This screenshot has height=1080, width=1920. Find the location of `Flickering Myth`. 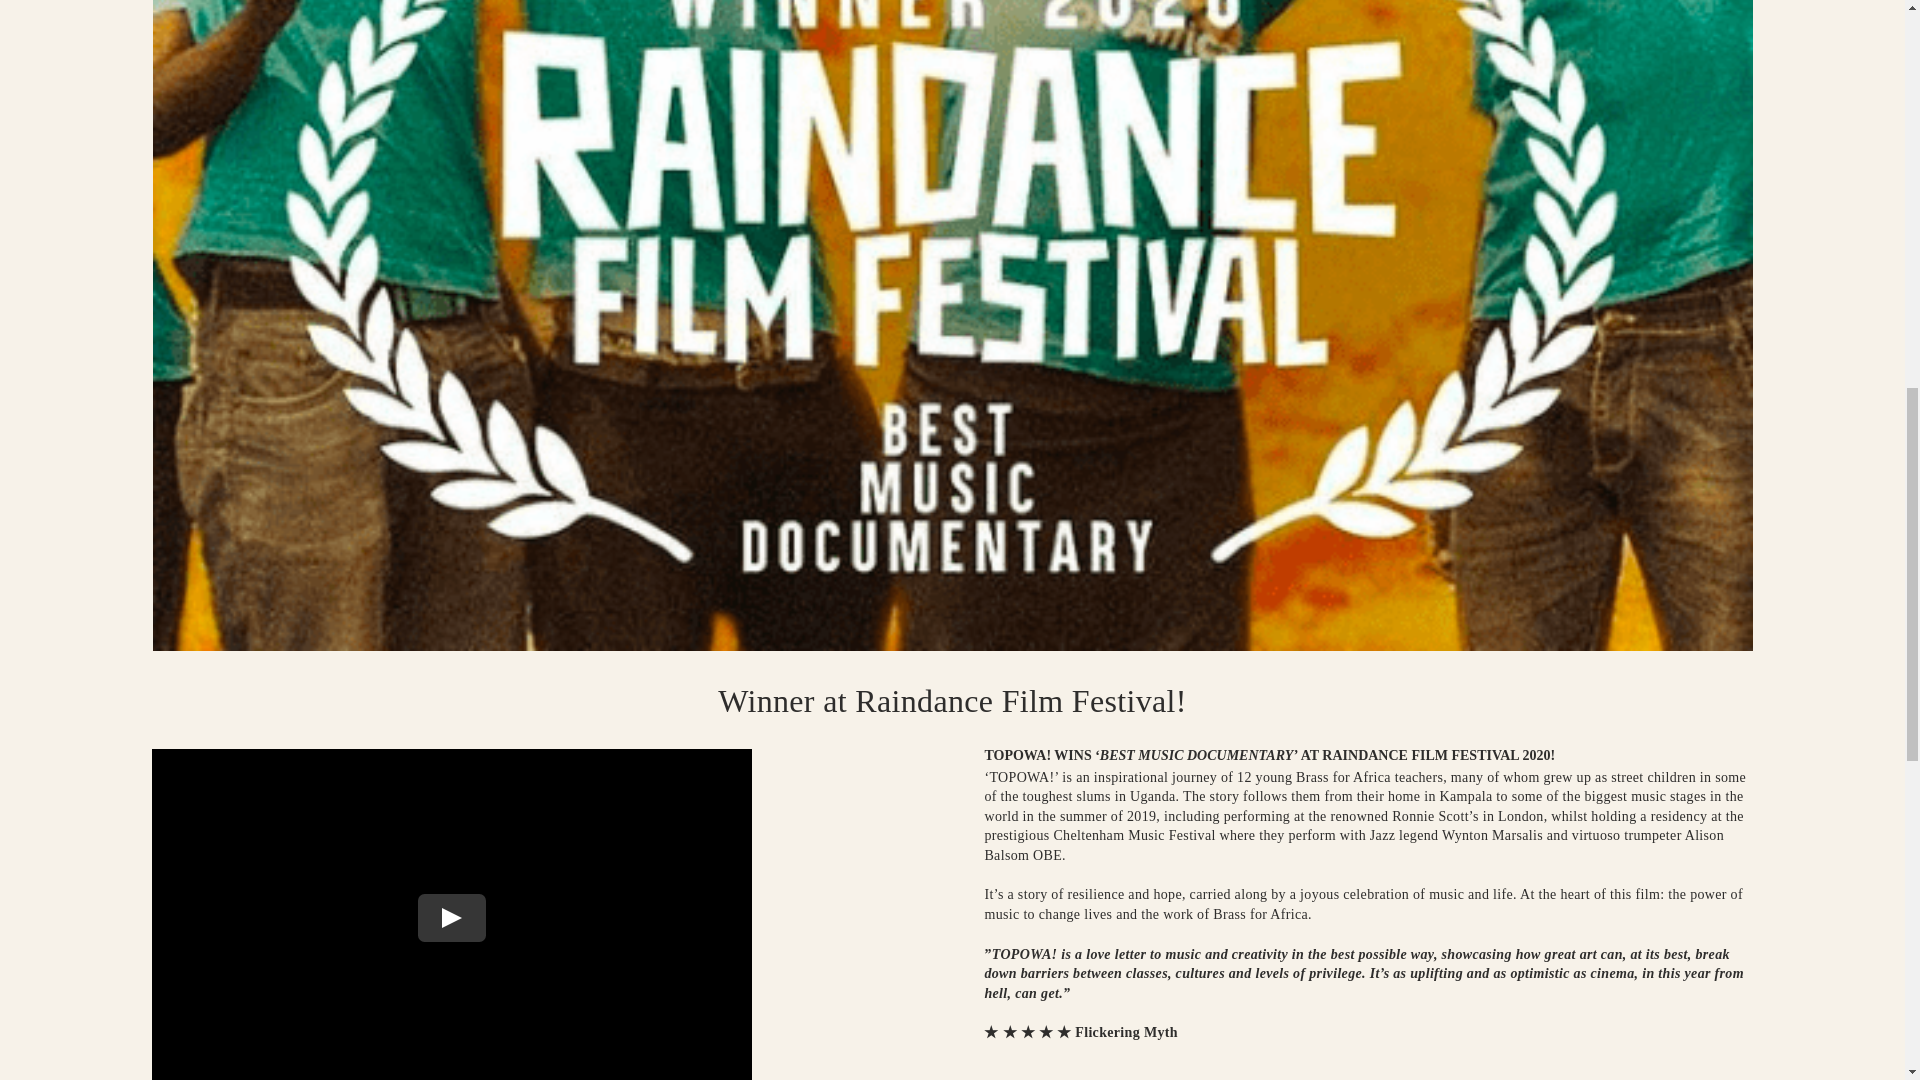

Flickering Myth is located at coordinates (1124, 1032).